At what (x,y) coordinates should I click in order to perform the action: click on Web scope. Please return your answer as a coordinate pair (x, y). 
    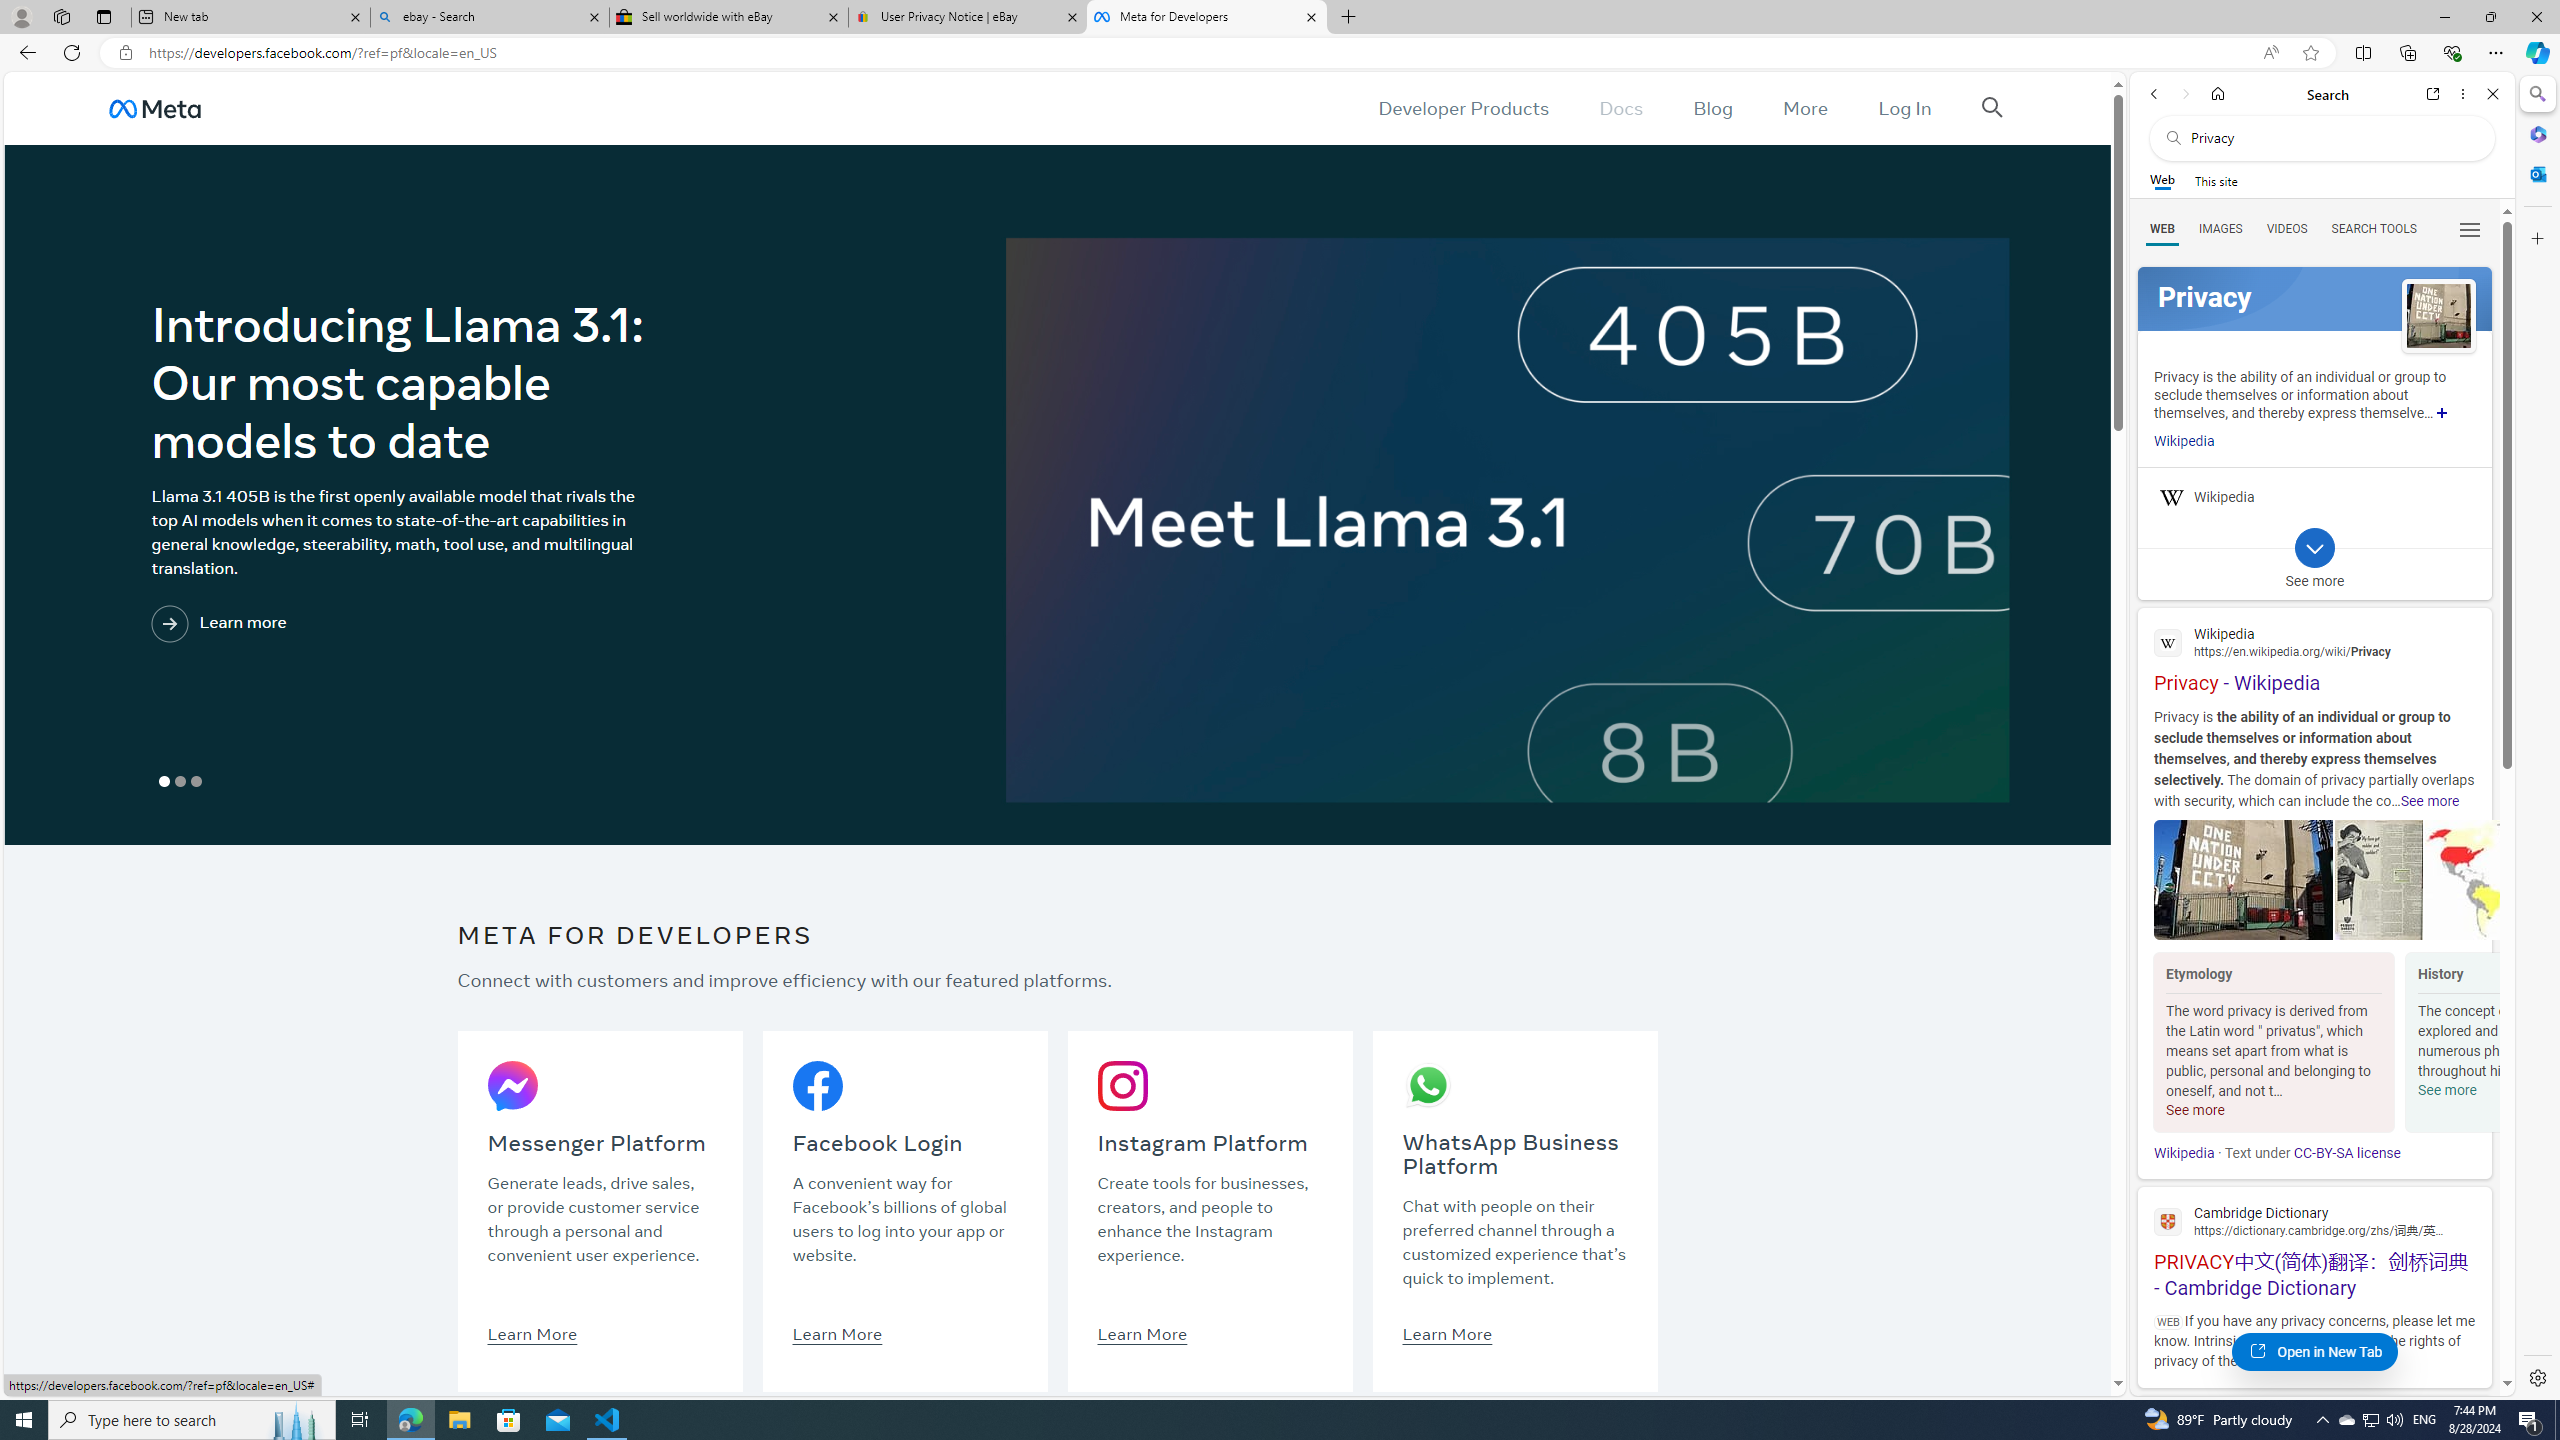
    Looking at the image, I should click on (2163, 180).